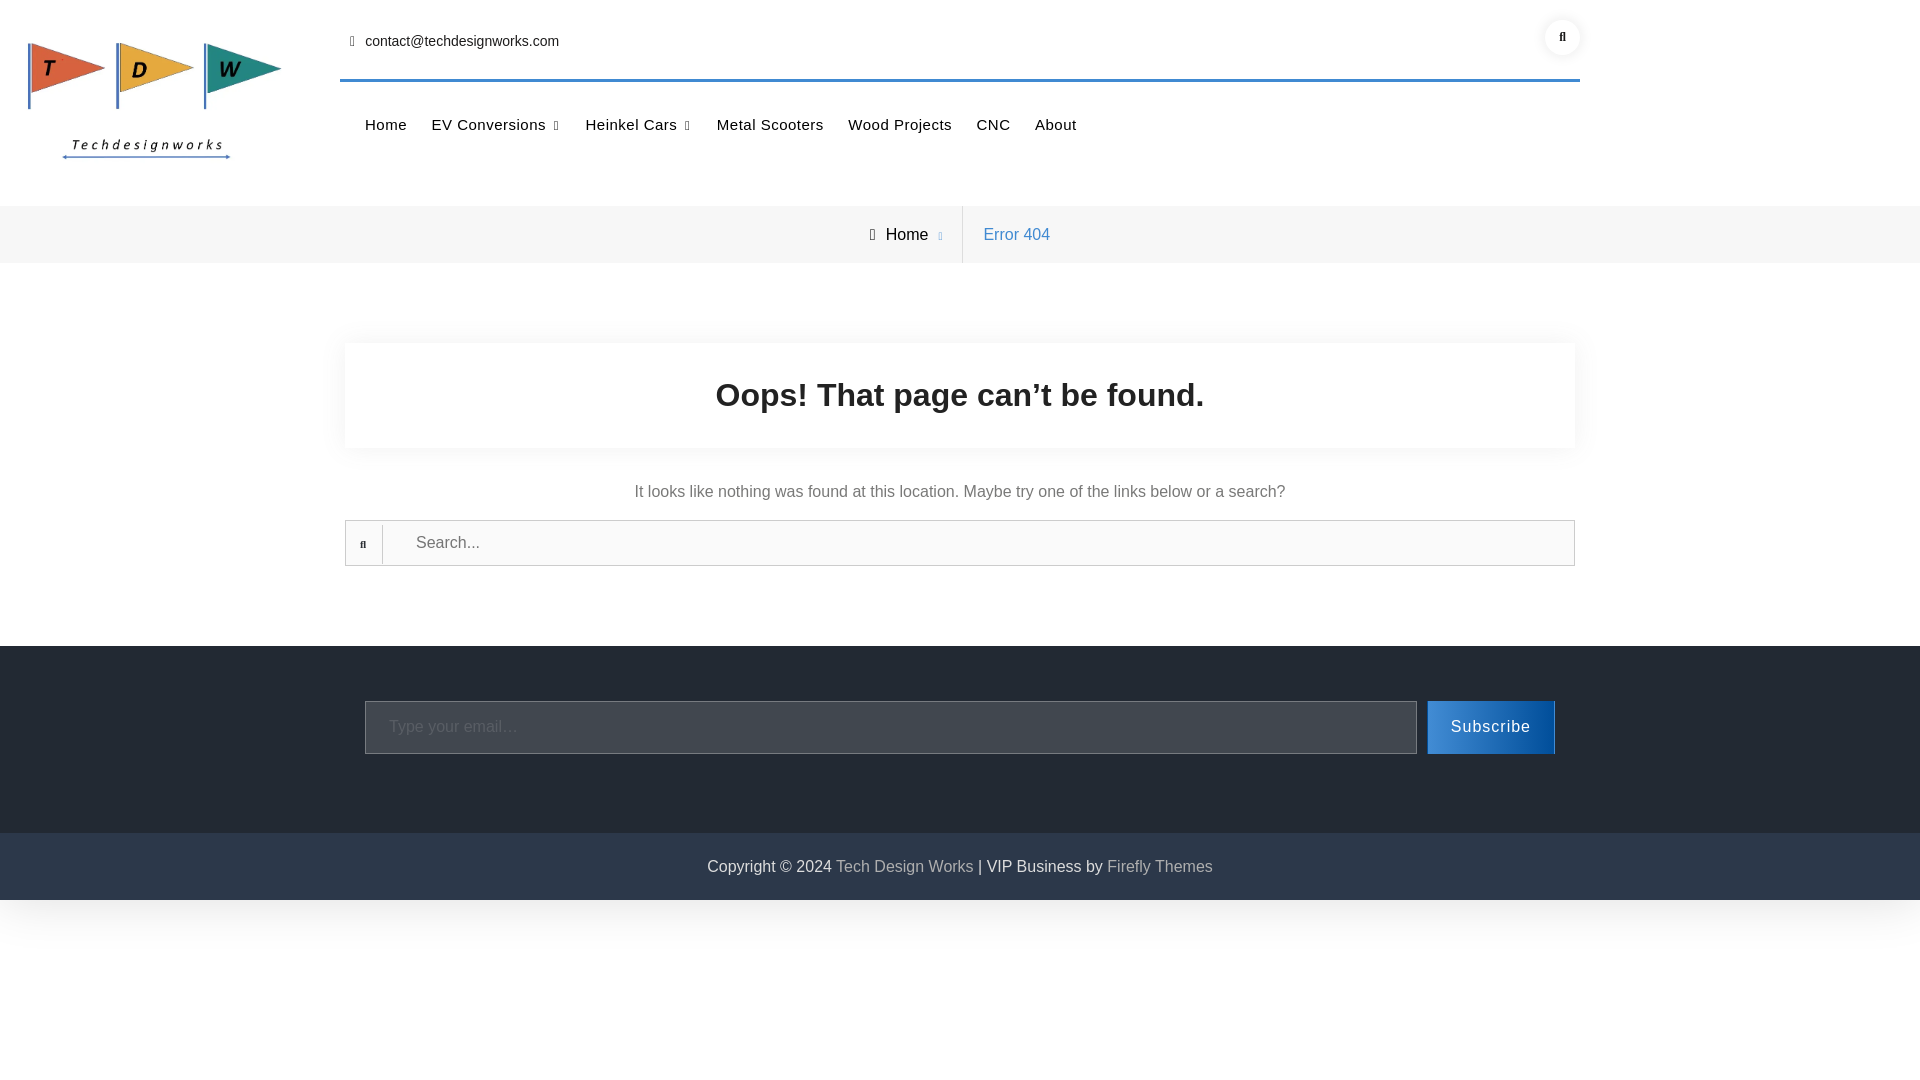  I want to click on Home, so click(899, 234).